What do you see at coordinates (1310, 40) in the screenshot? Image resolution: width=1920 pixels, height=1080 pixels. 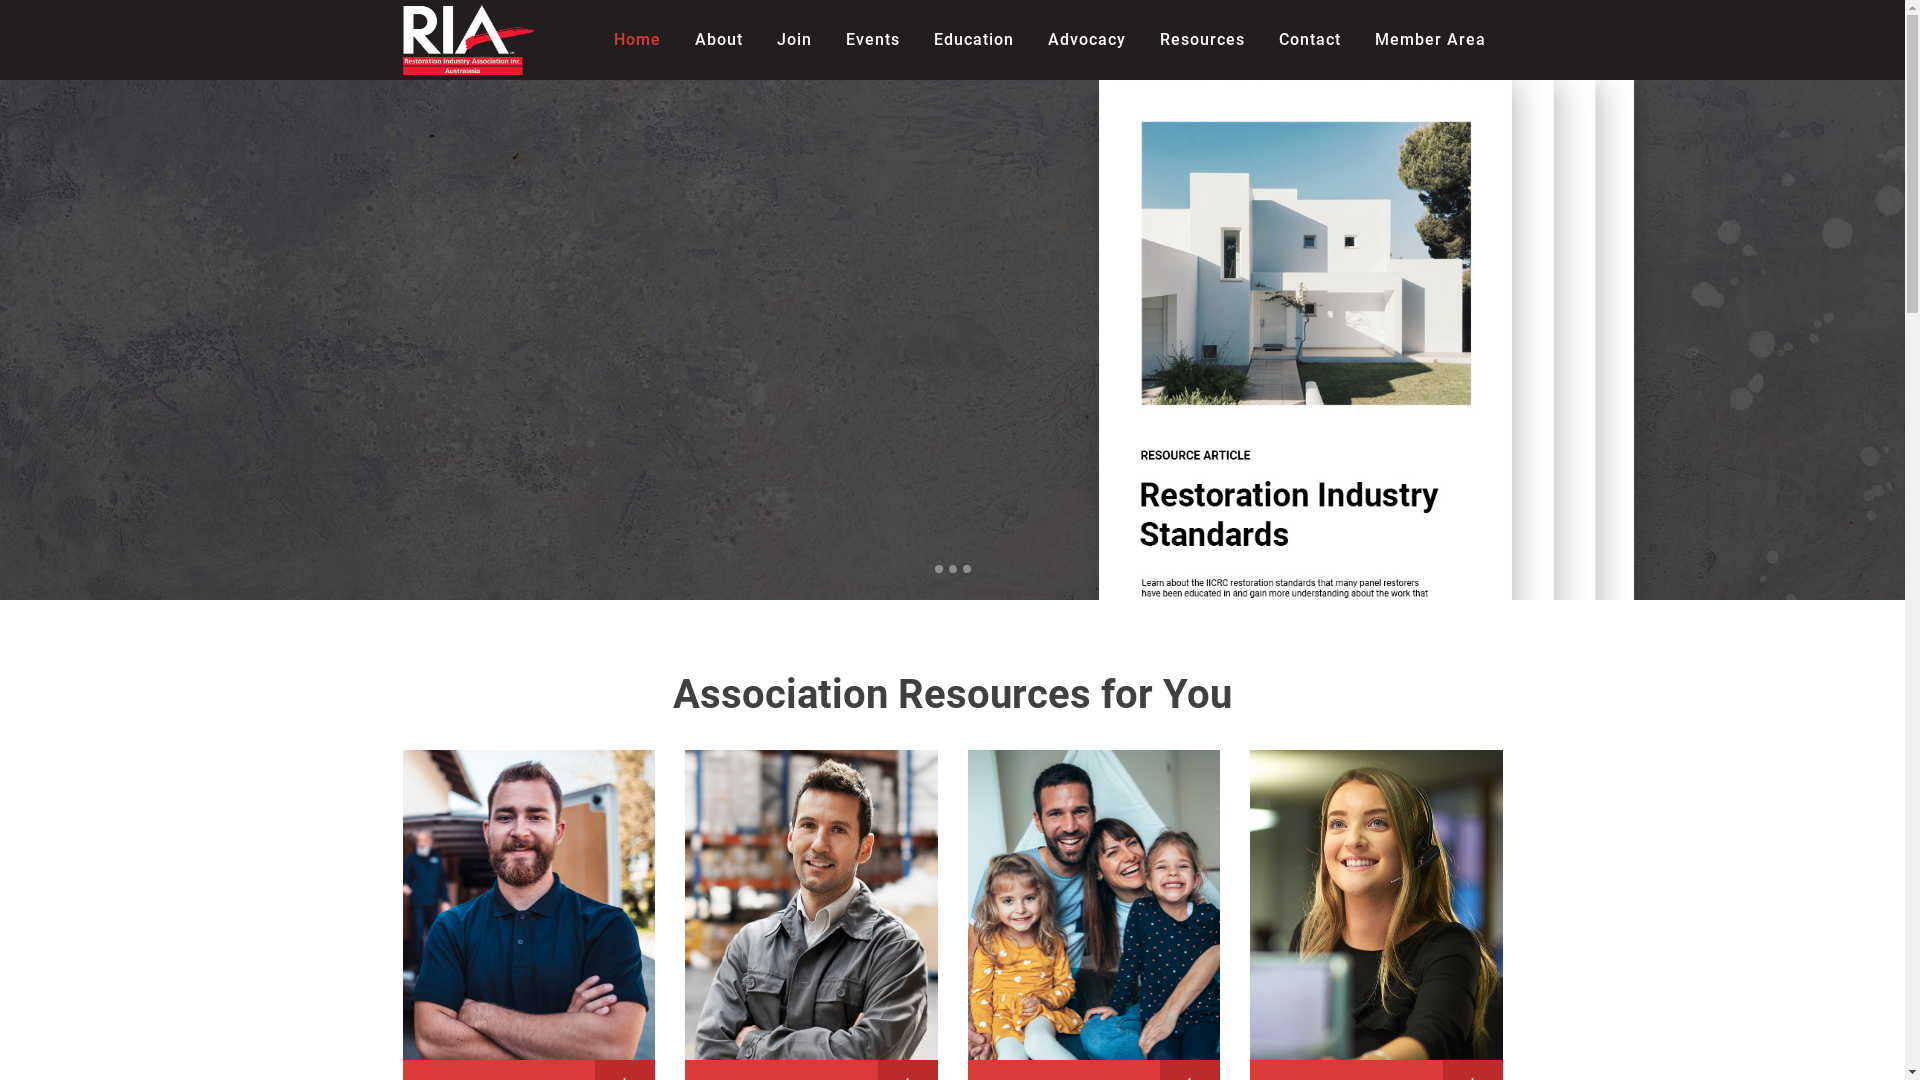 I see `Contact` at bounding box center [1310, 40].